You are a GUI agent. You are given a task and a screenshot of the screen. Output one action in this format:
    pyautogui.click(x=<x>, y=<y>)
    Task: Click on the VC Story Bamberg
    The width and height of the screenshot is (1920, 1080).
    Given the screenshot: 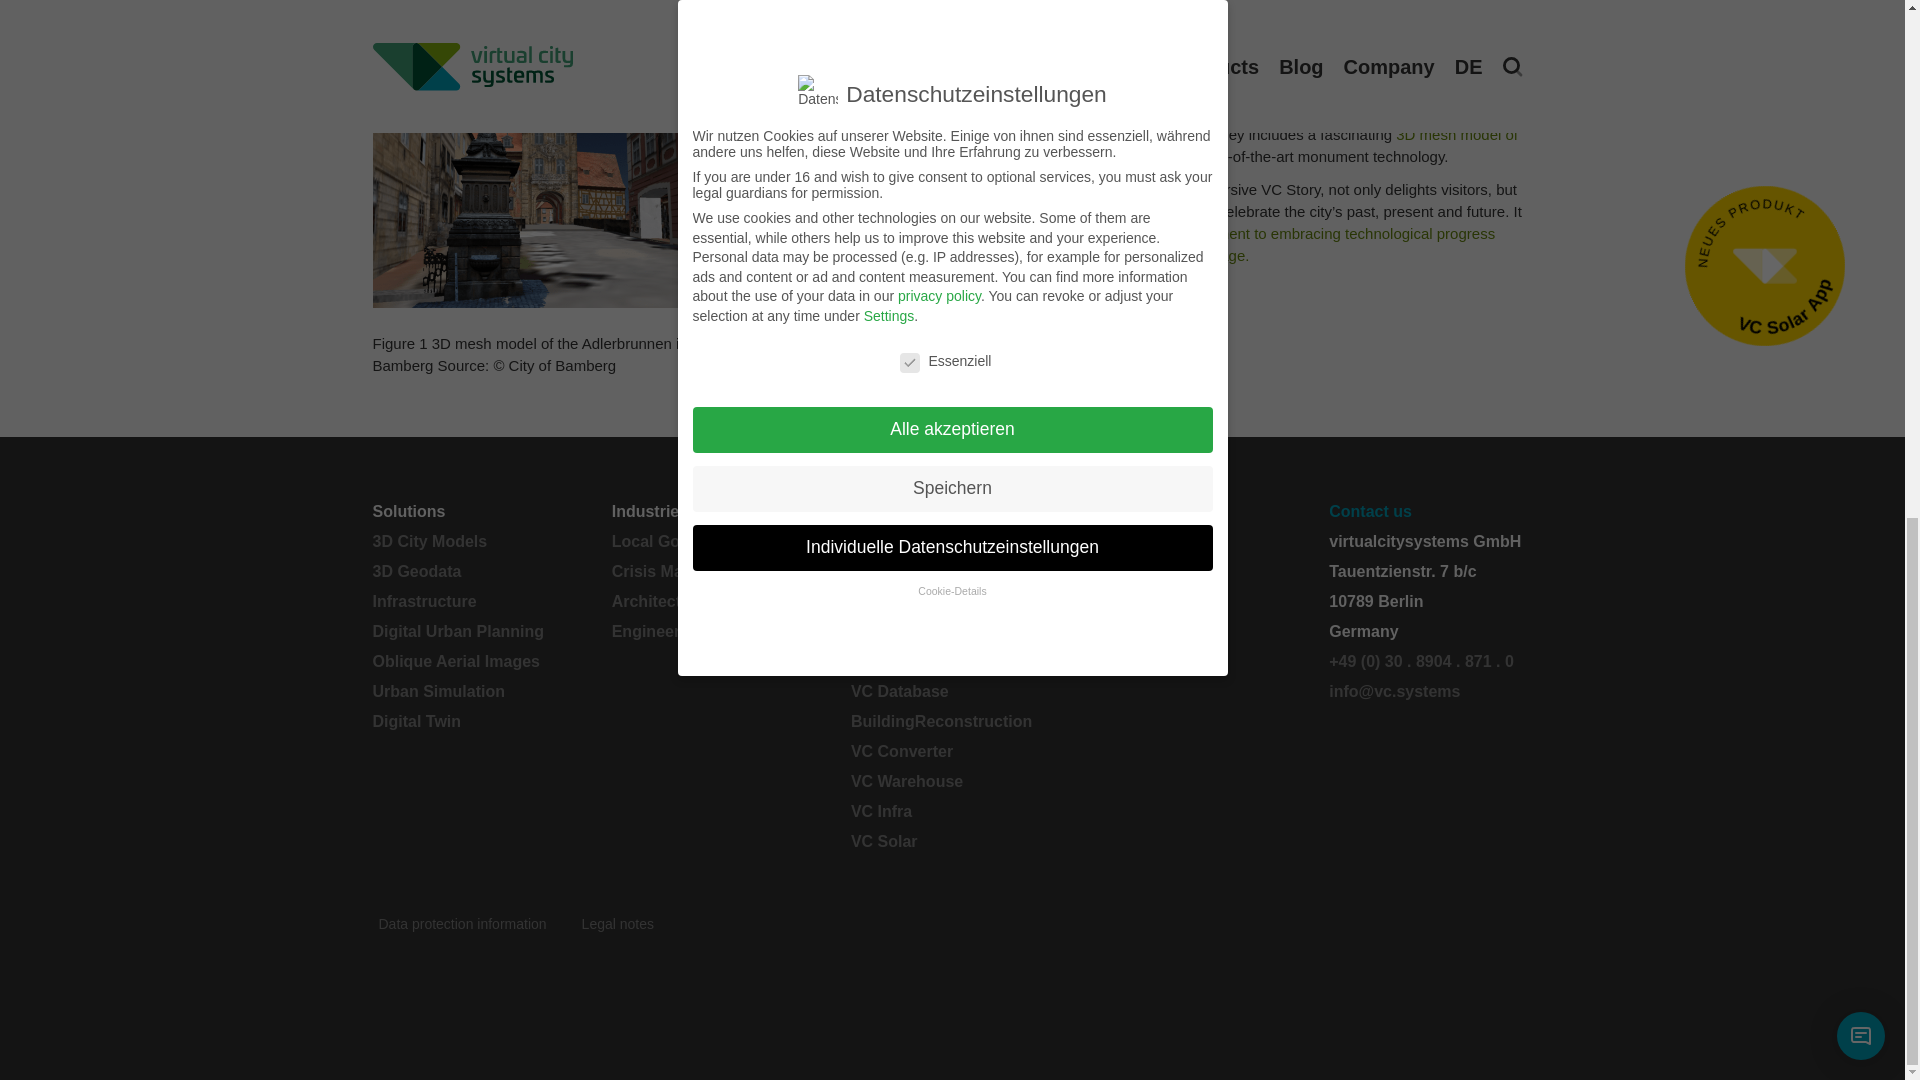 What is the action you would take?
    pyautogui.click(x=1084, y=307)
    